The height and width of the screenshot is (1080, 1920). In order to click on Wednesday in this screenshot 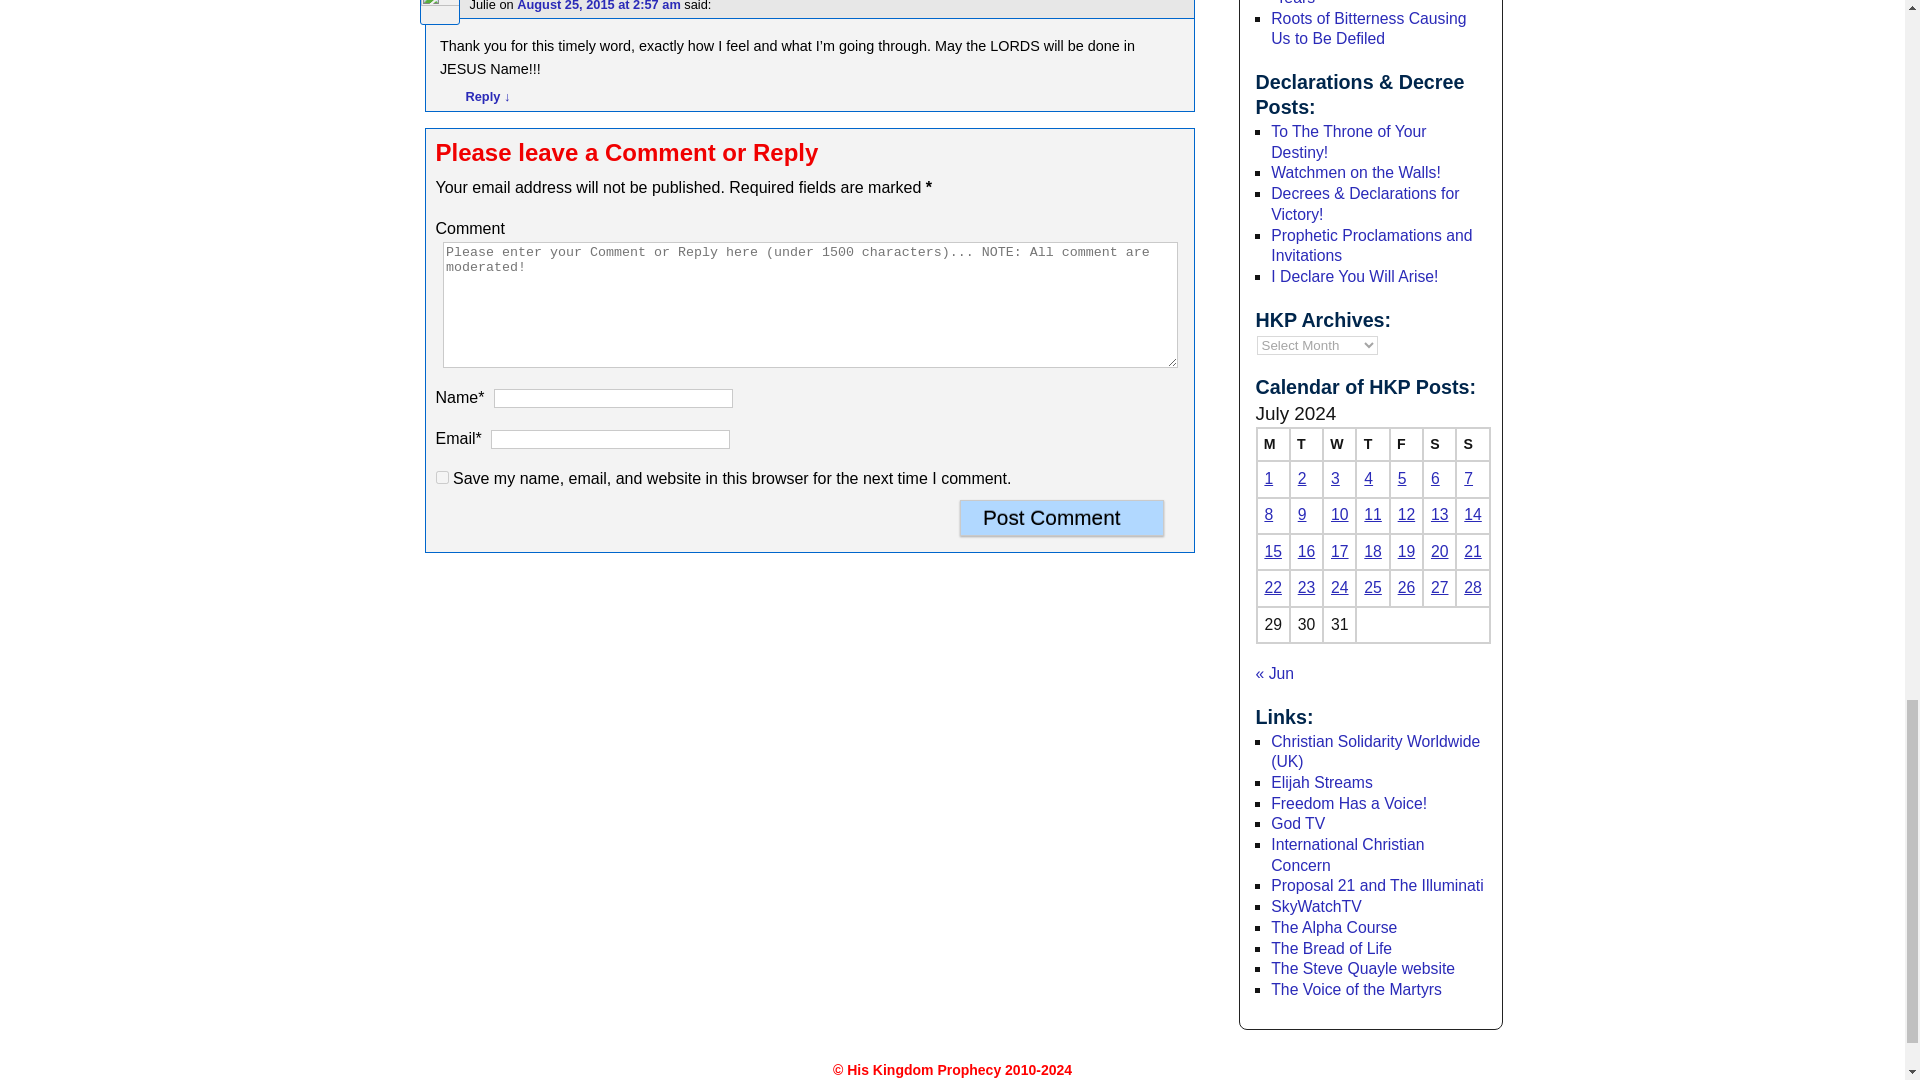, I will do `click(1338, 444)`.